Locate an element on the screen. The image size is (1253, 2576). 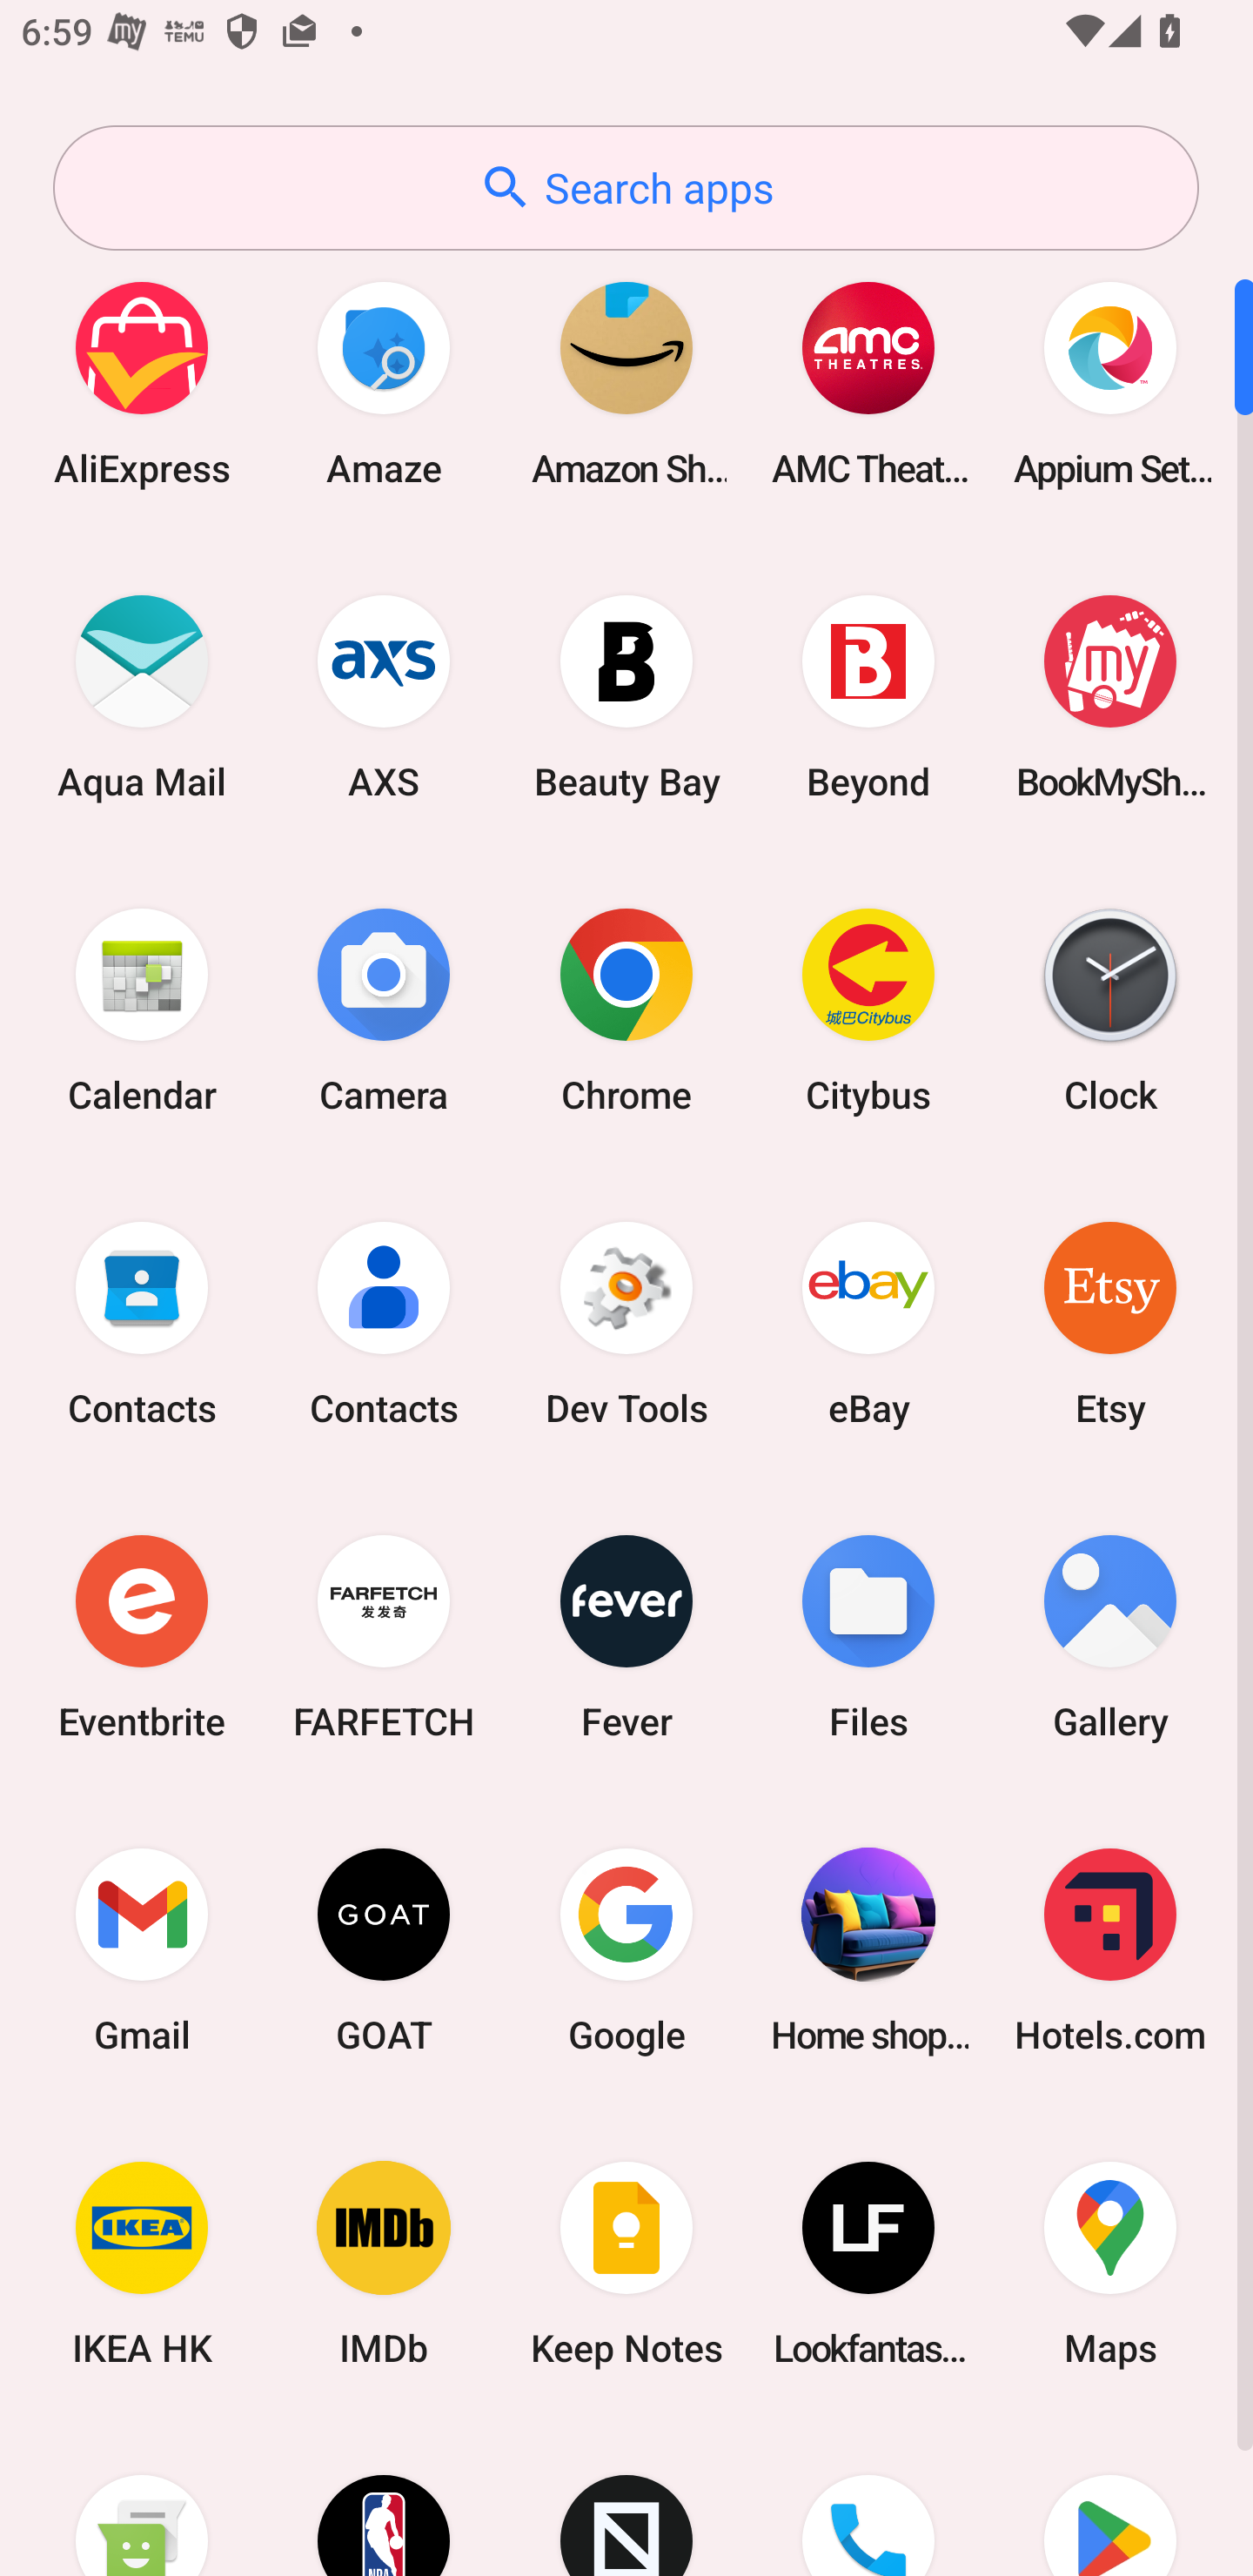
Clock is located at coordinates (1110, 1010).